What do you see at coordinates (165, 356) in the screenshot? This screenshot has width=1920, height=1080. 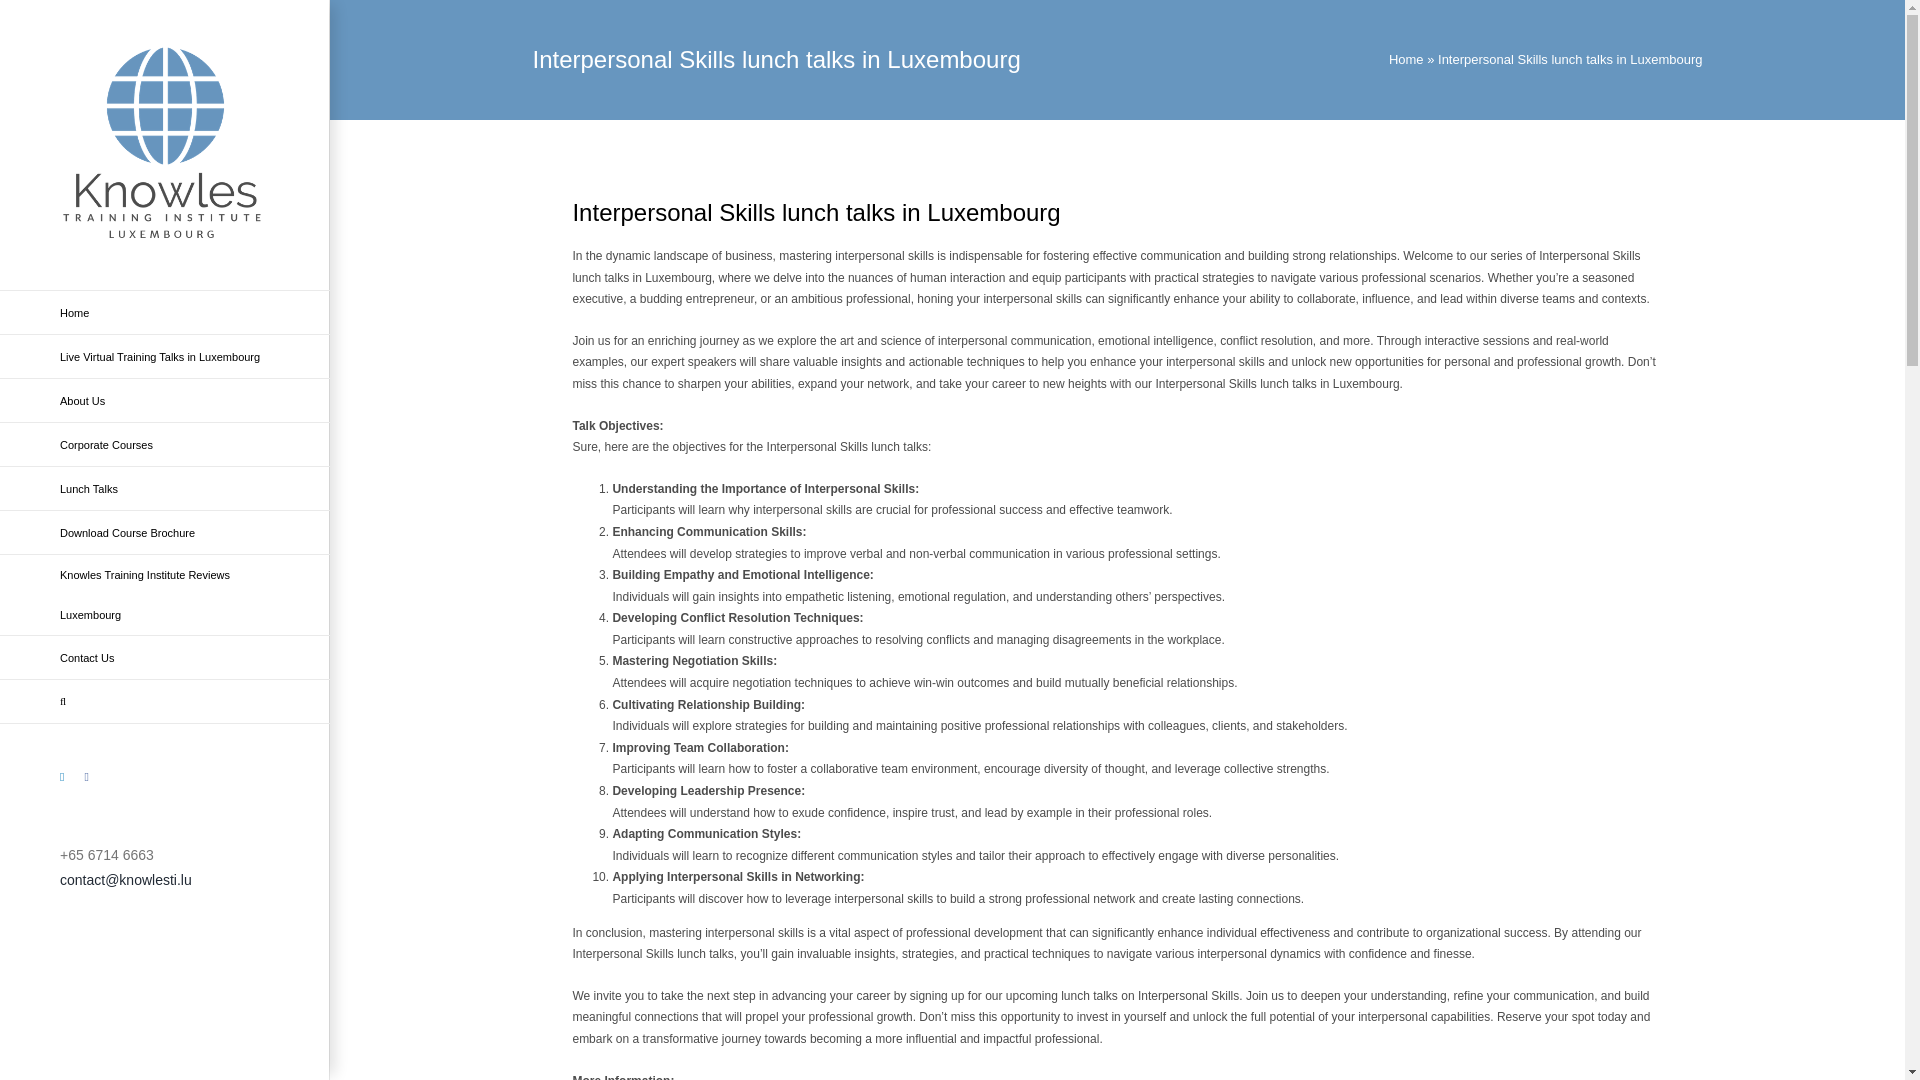 I see `Live Virtual Training Talks in Luxembourg` at bounding box center [165, 356].